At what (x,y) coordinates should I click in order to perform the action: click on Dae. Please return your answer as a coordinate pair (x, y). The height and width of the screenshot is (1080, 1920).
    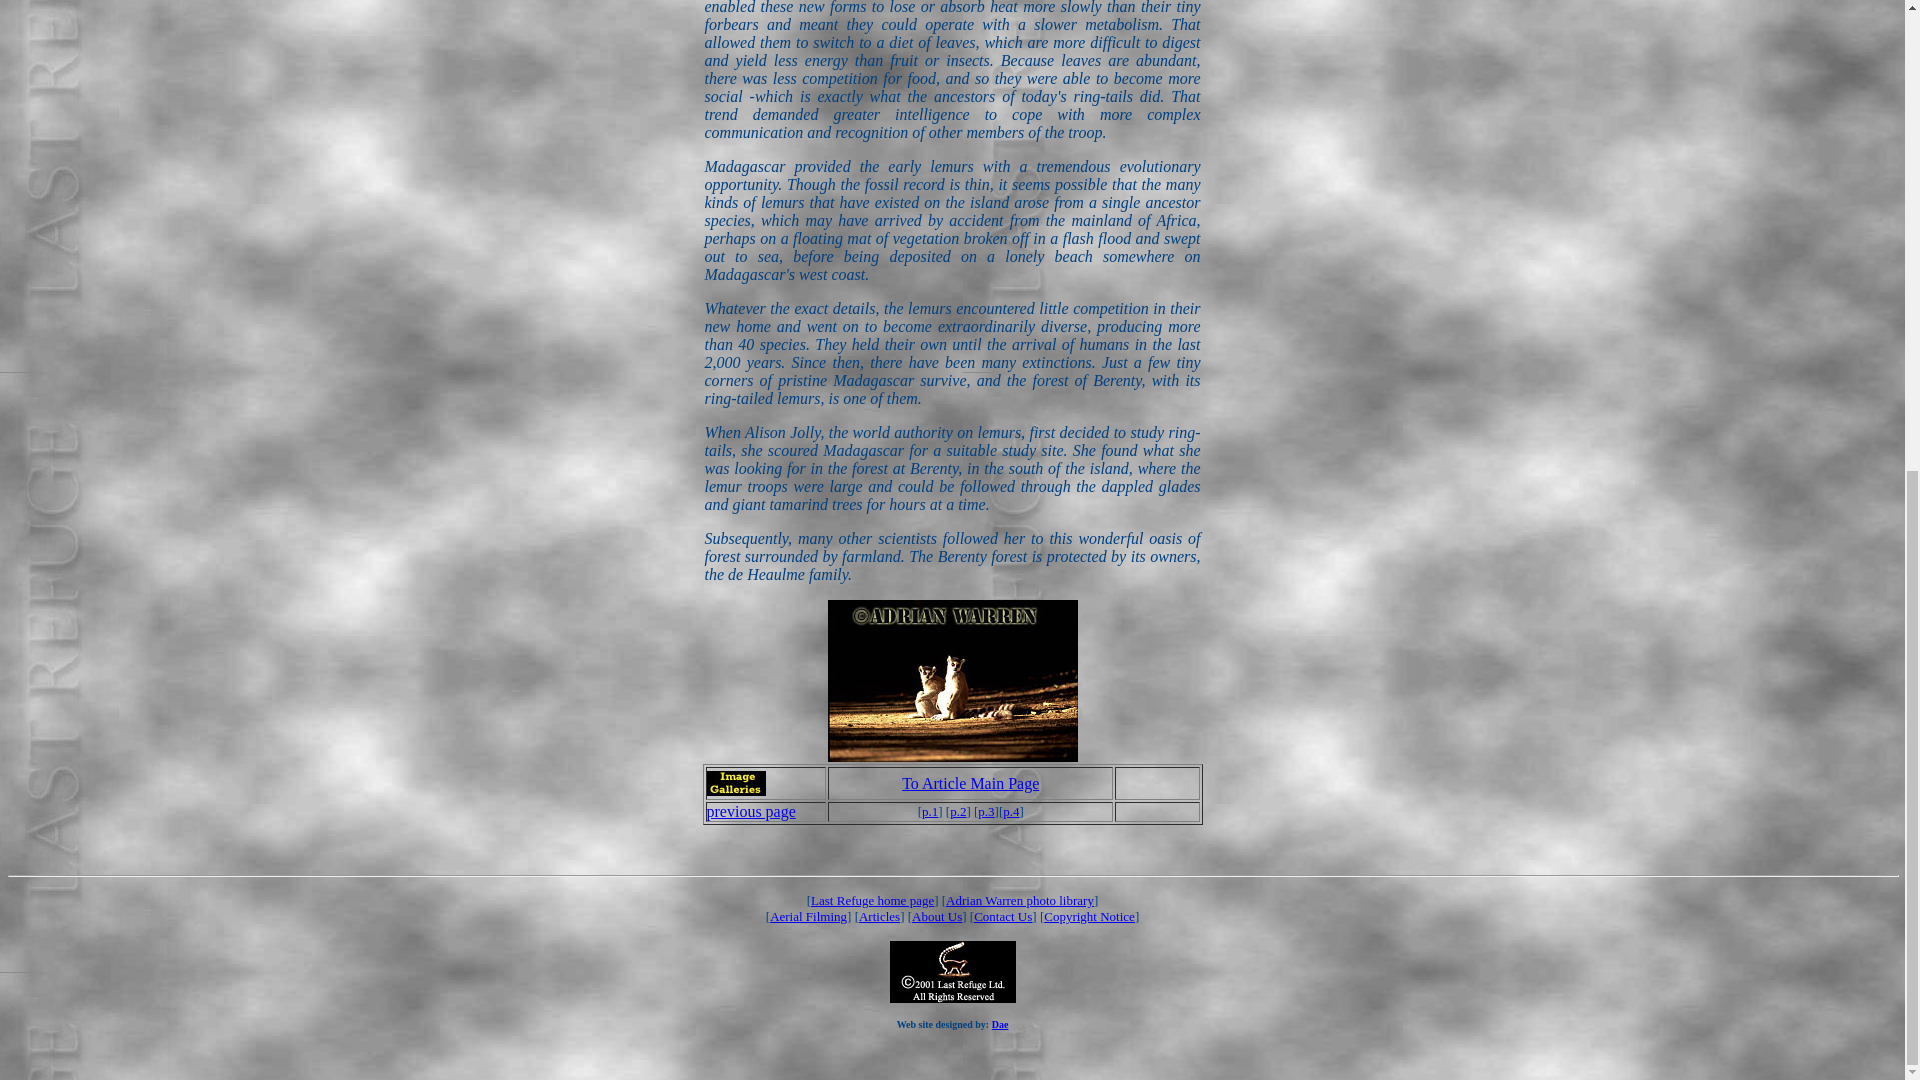
    Looking at the image, I should click on (1000, 1024).